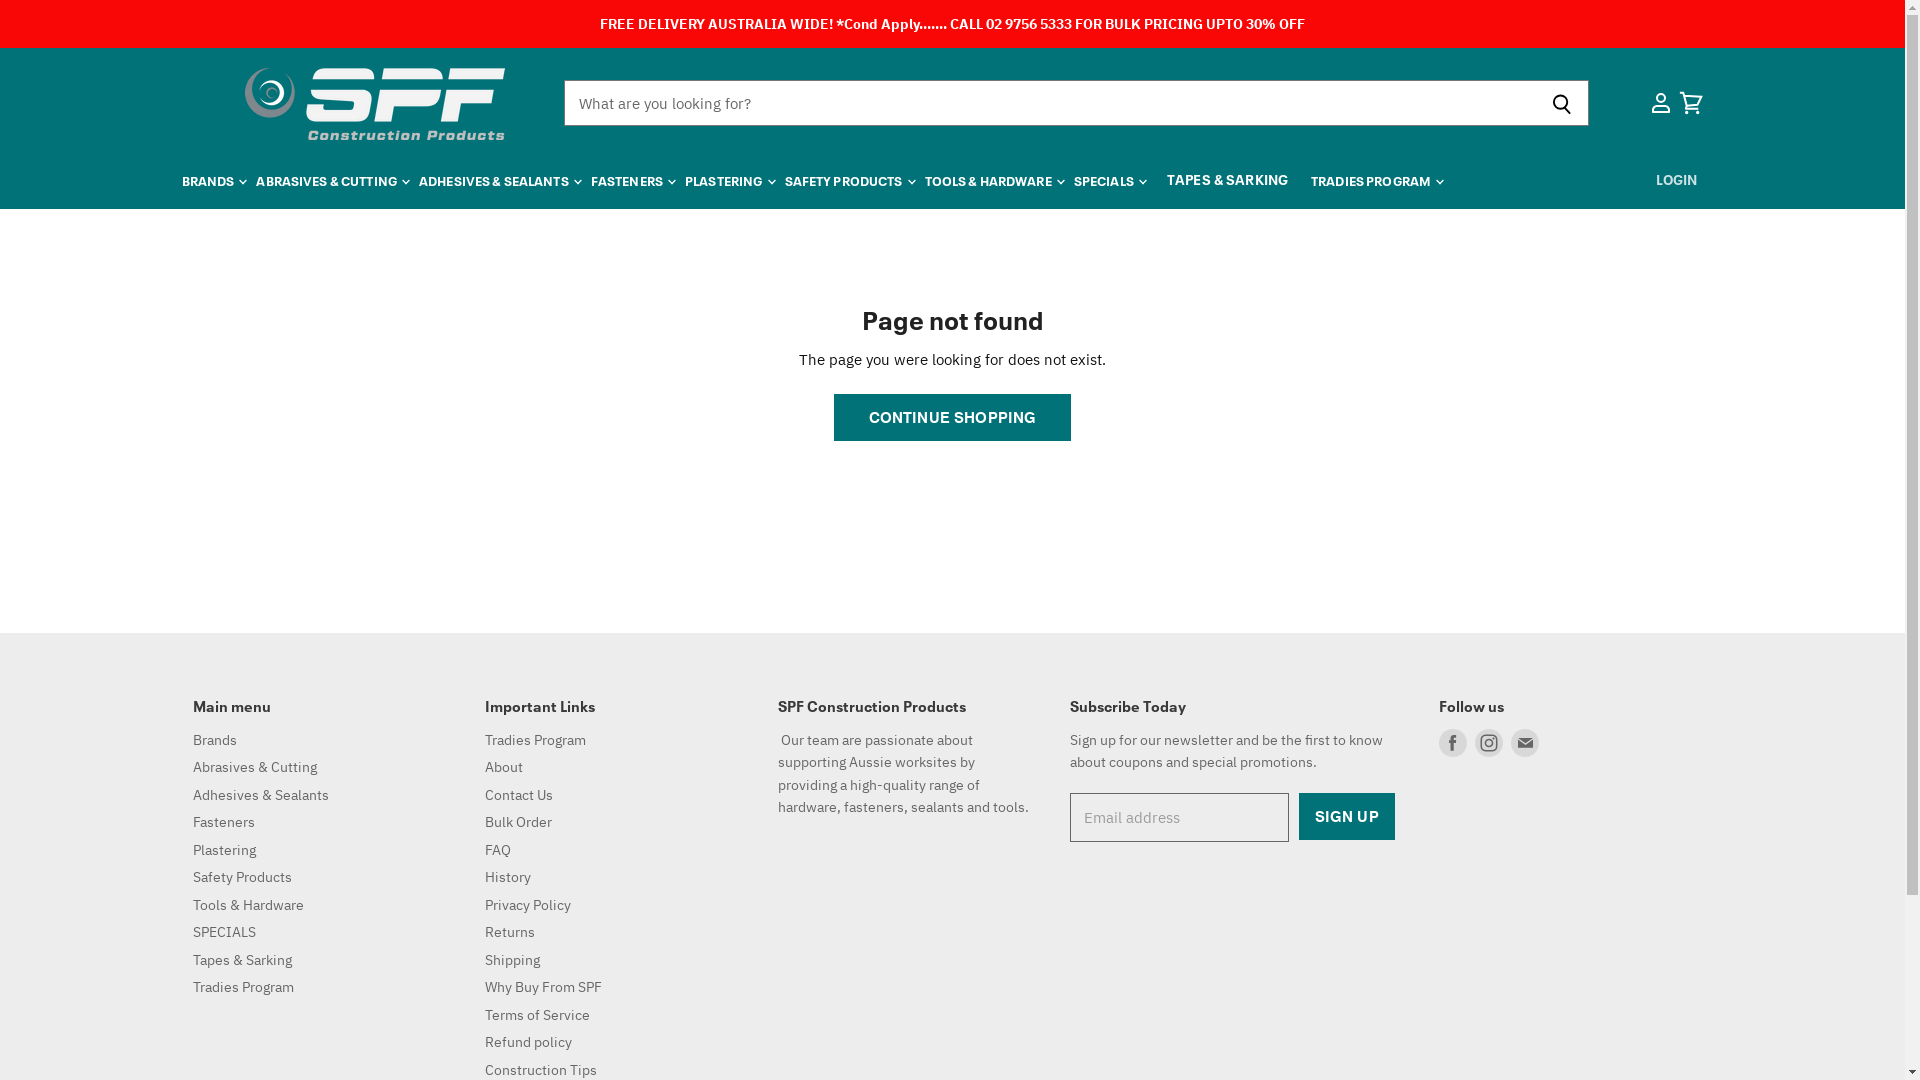 This screenshot has width=1920, height=1080. Describe the element at coordinates (518, 822) in the screenshot. I see `Bulk Order` at that location.